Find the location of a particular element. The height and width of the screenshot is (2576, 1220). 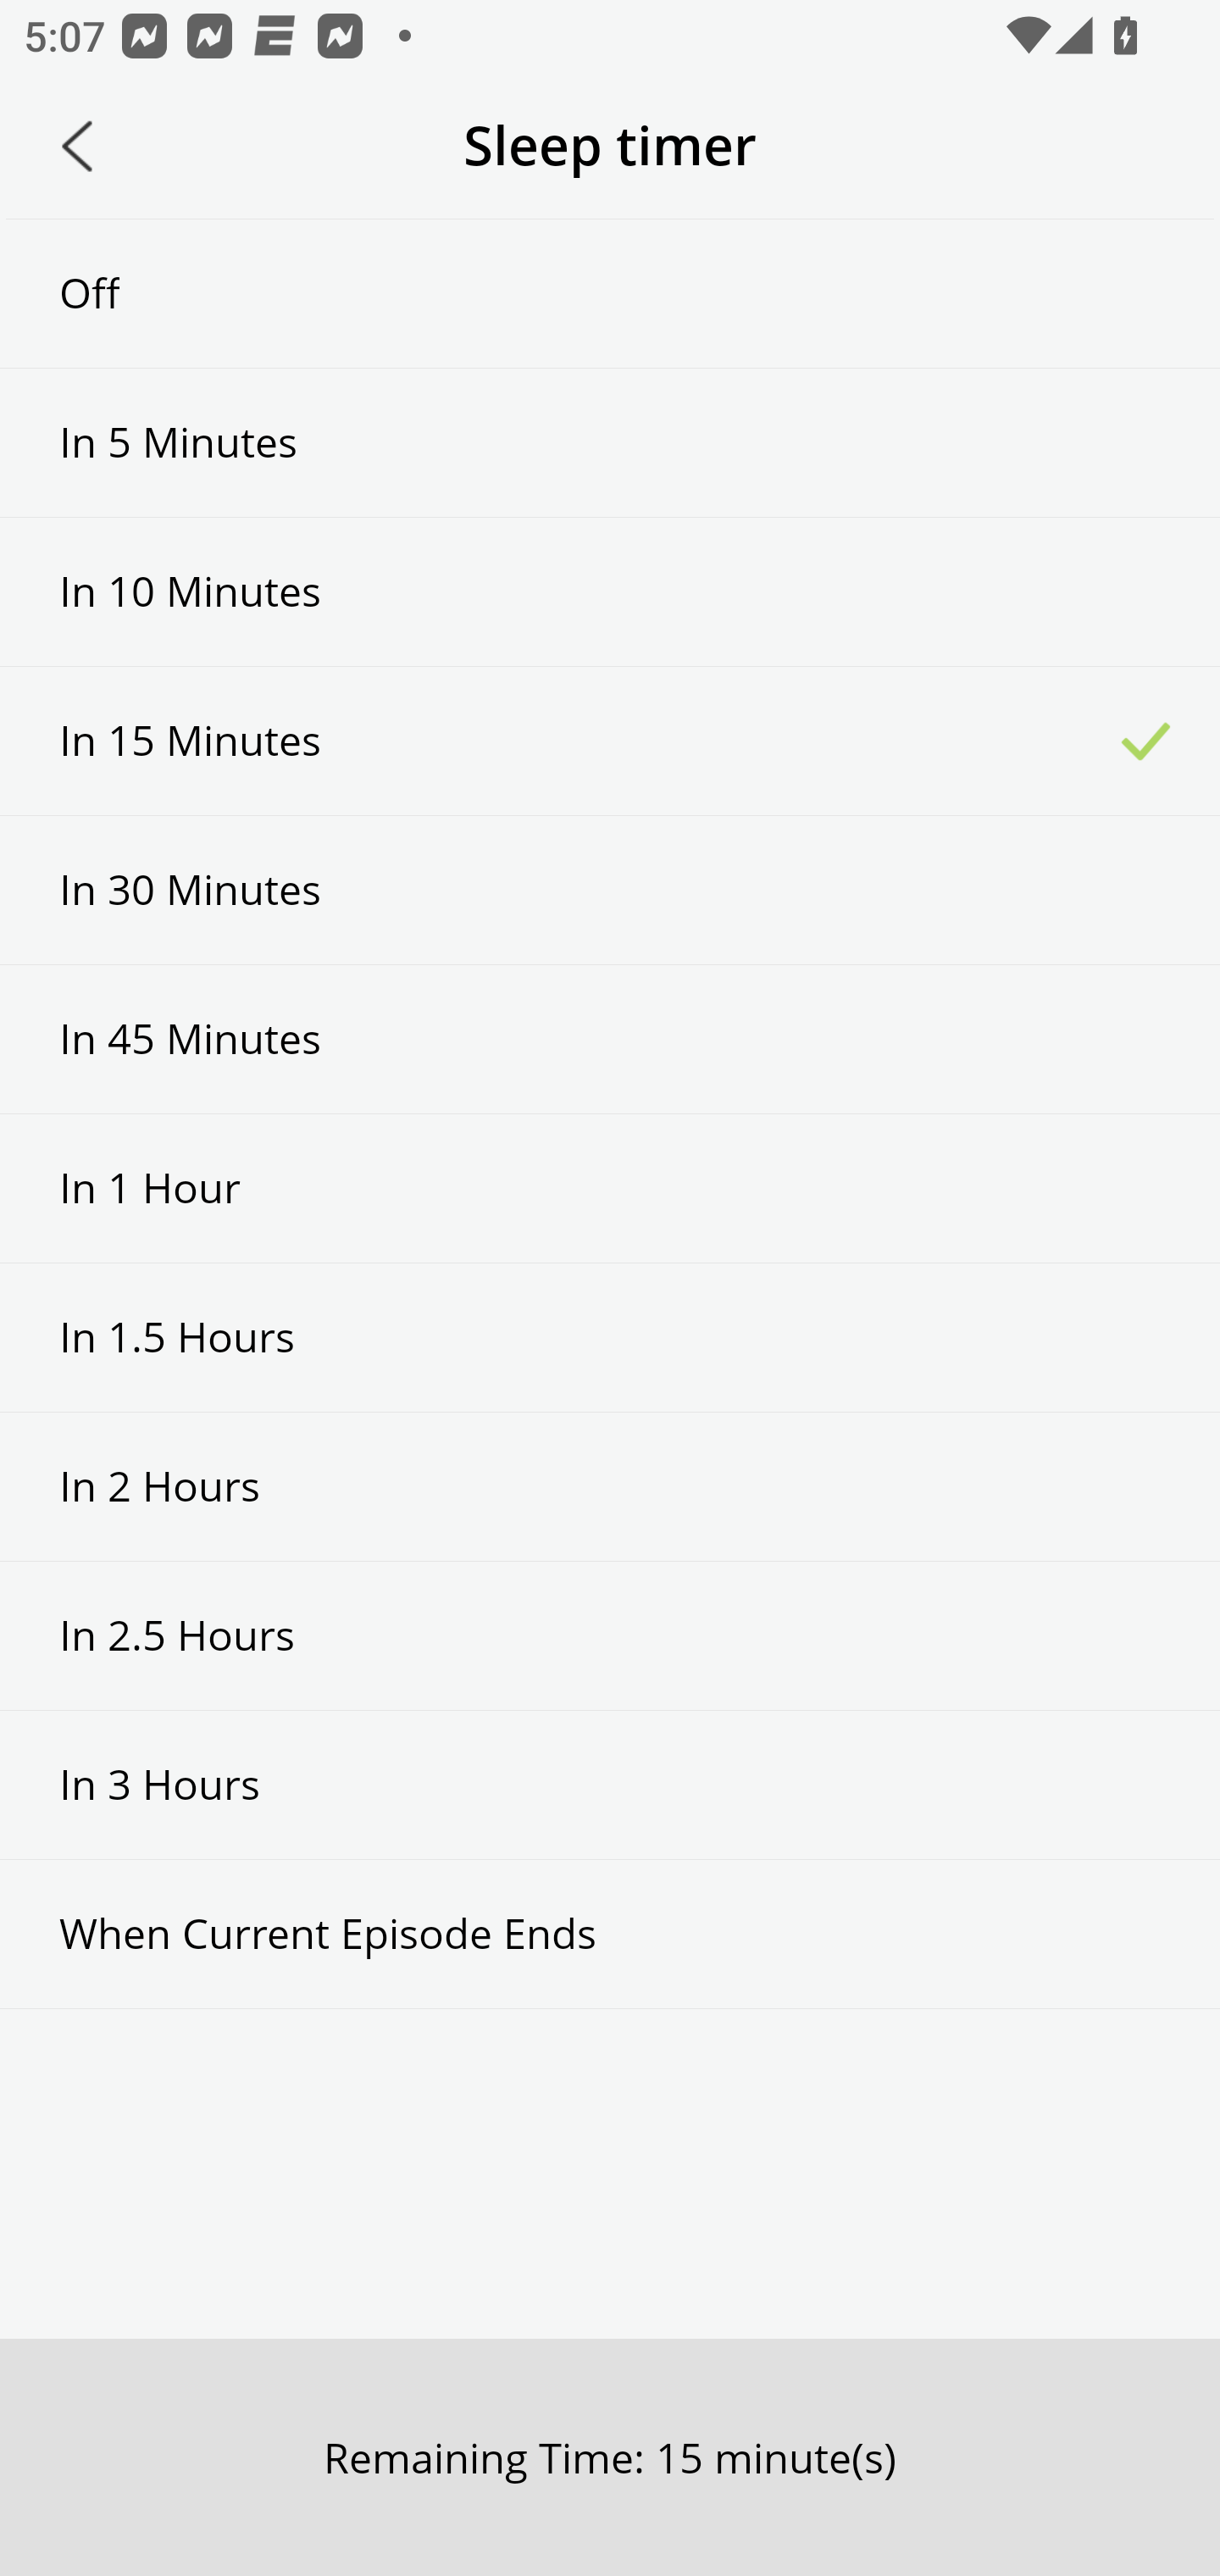

In 5 Minutes is located at coordinates (610, 442).